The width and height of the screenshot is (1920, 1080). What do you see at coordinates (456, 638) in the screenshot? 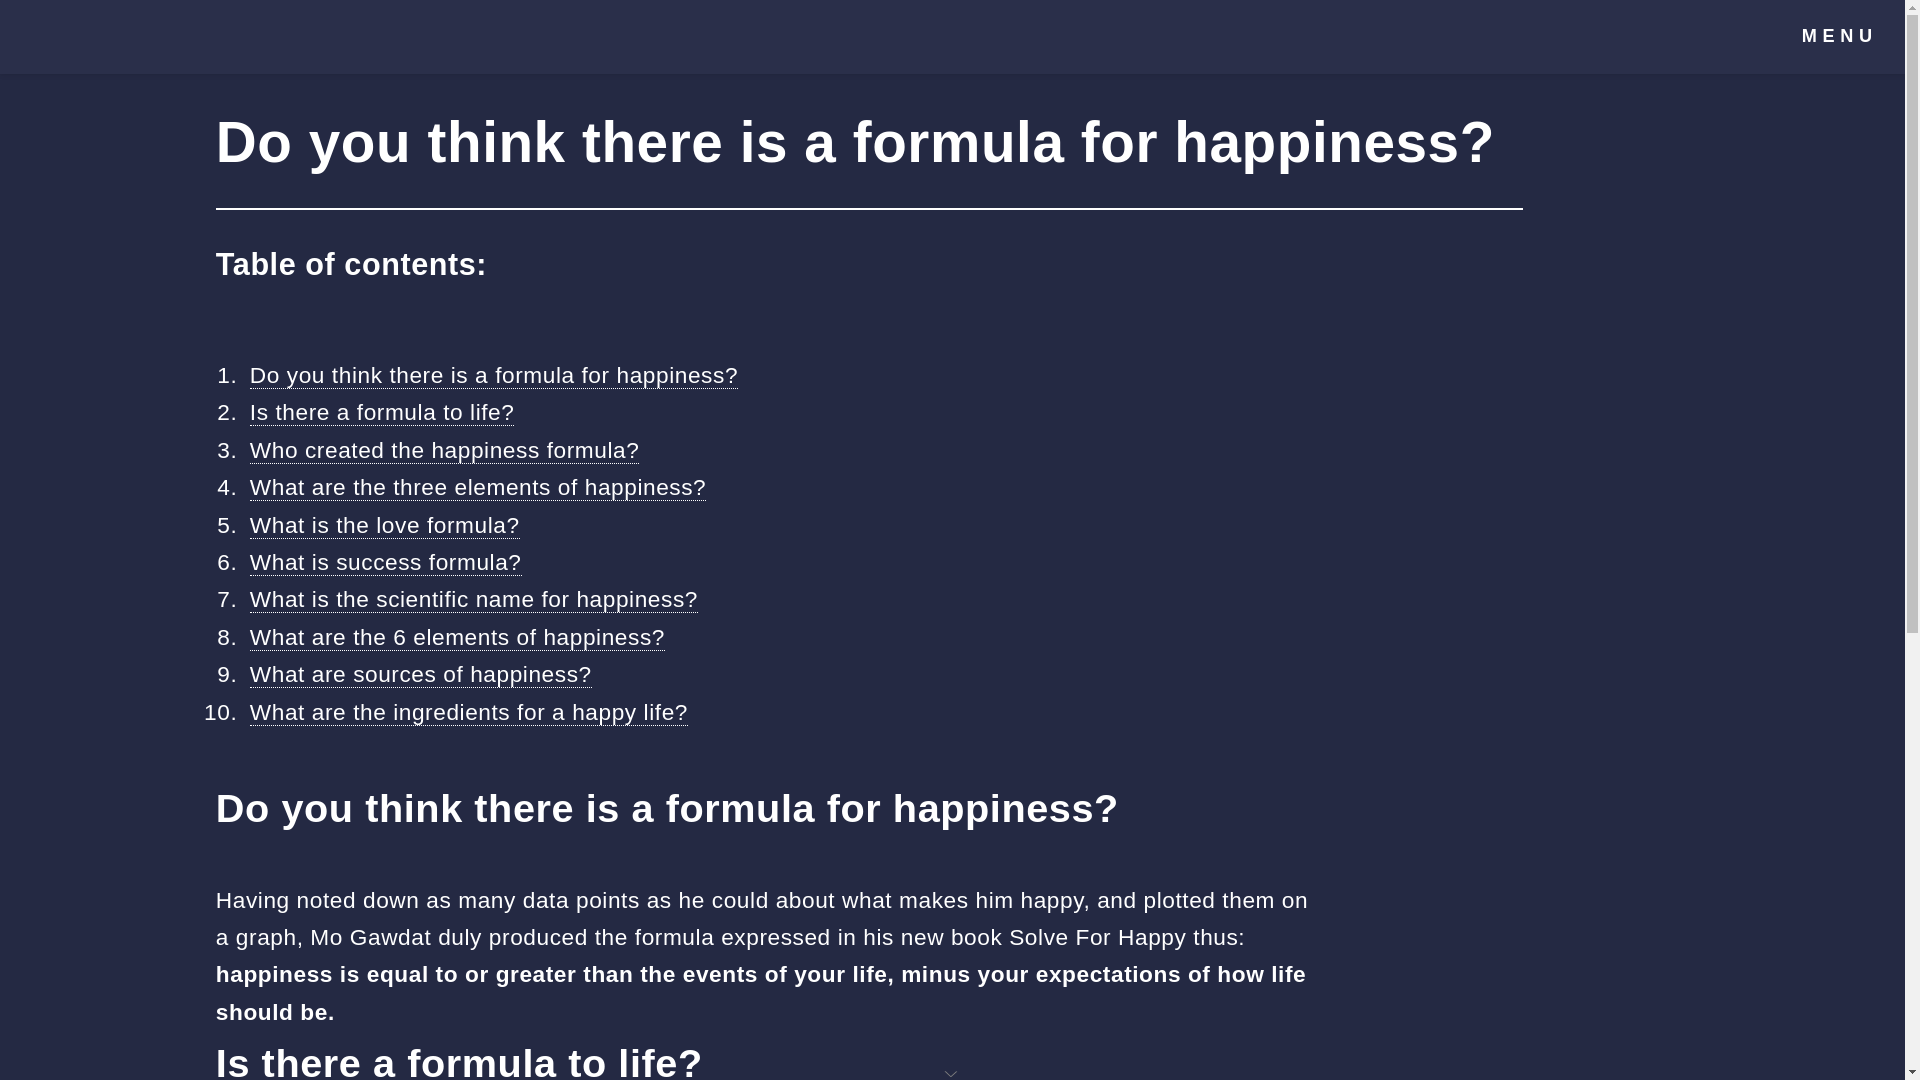
I see `What are the 6 elements of happiness?` at bounding box center [456, 638].